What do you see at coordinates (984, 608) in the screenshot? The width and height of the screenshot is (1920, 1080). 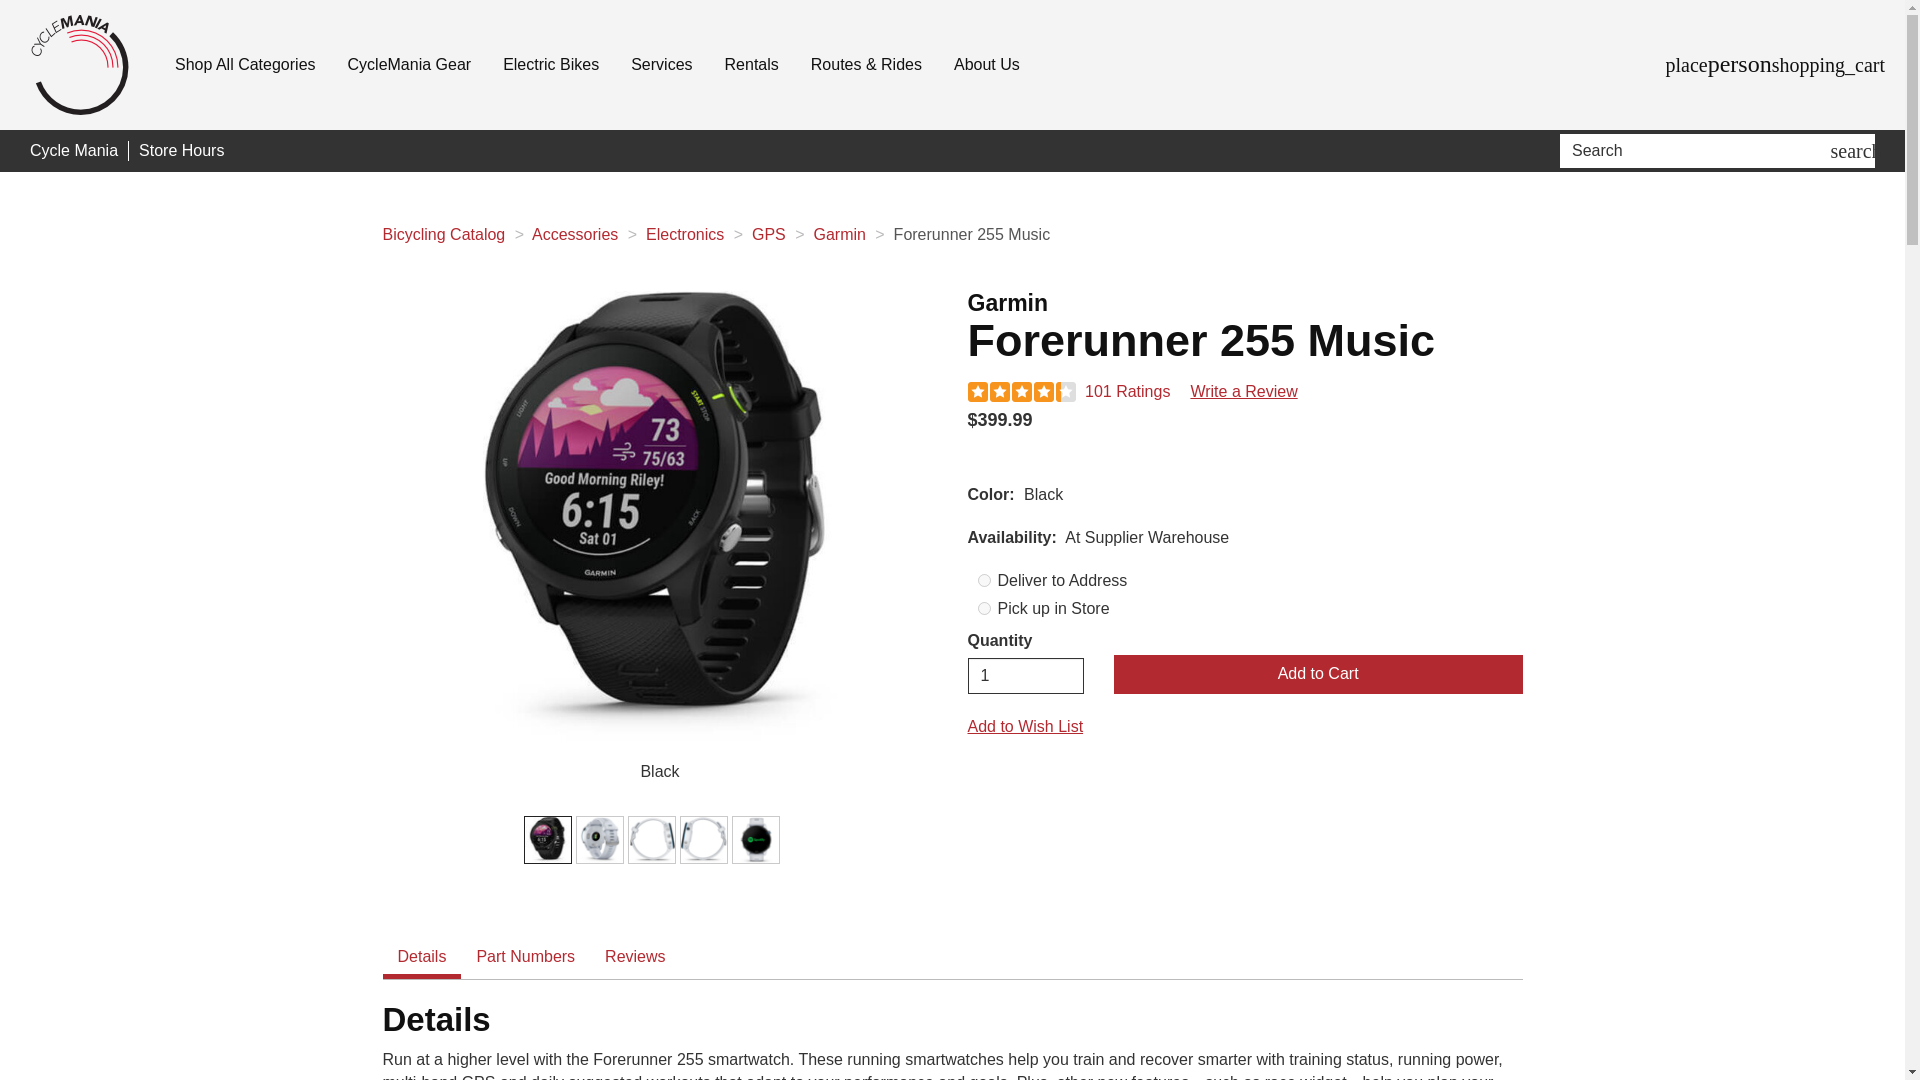 I see `on` at bounding box center [984, 608].